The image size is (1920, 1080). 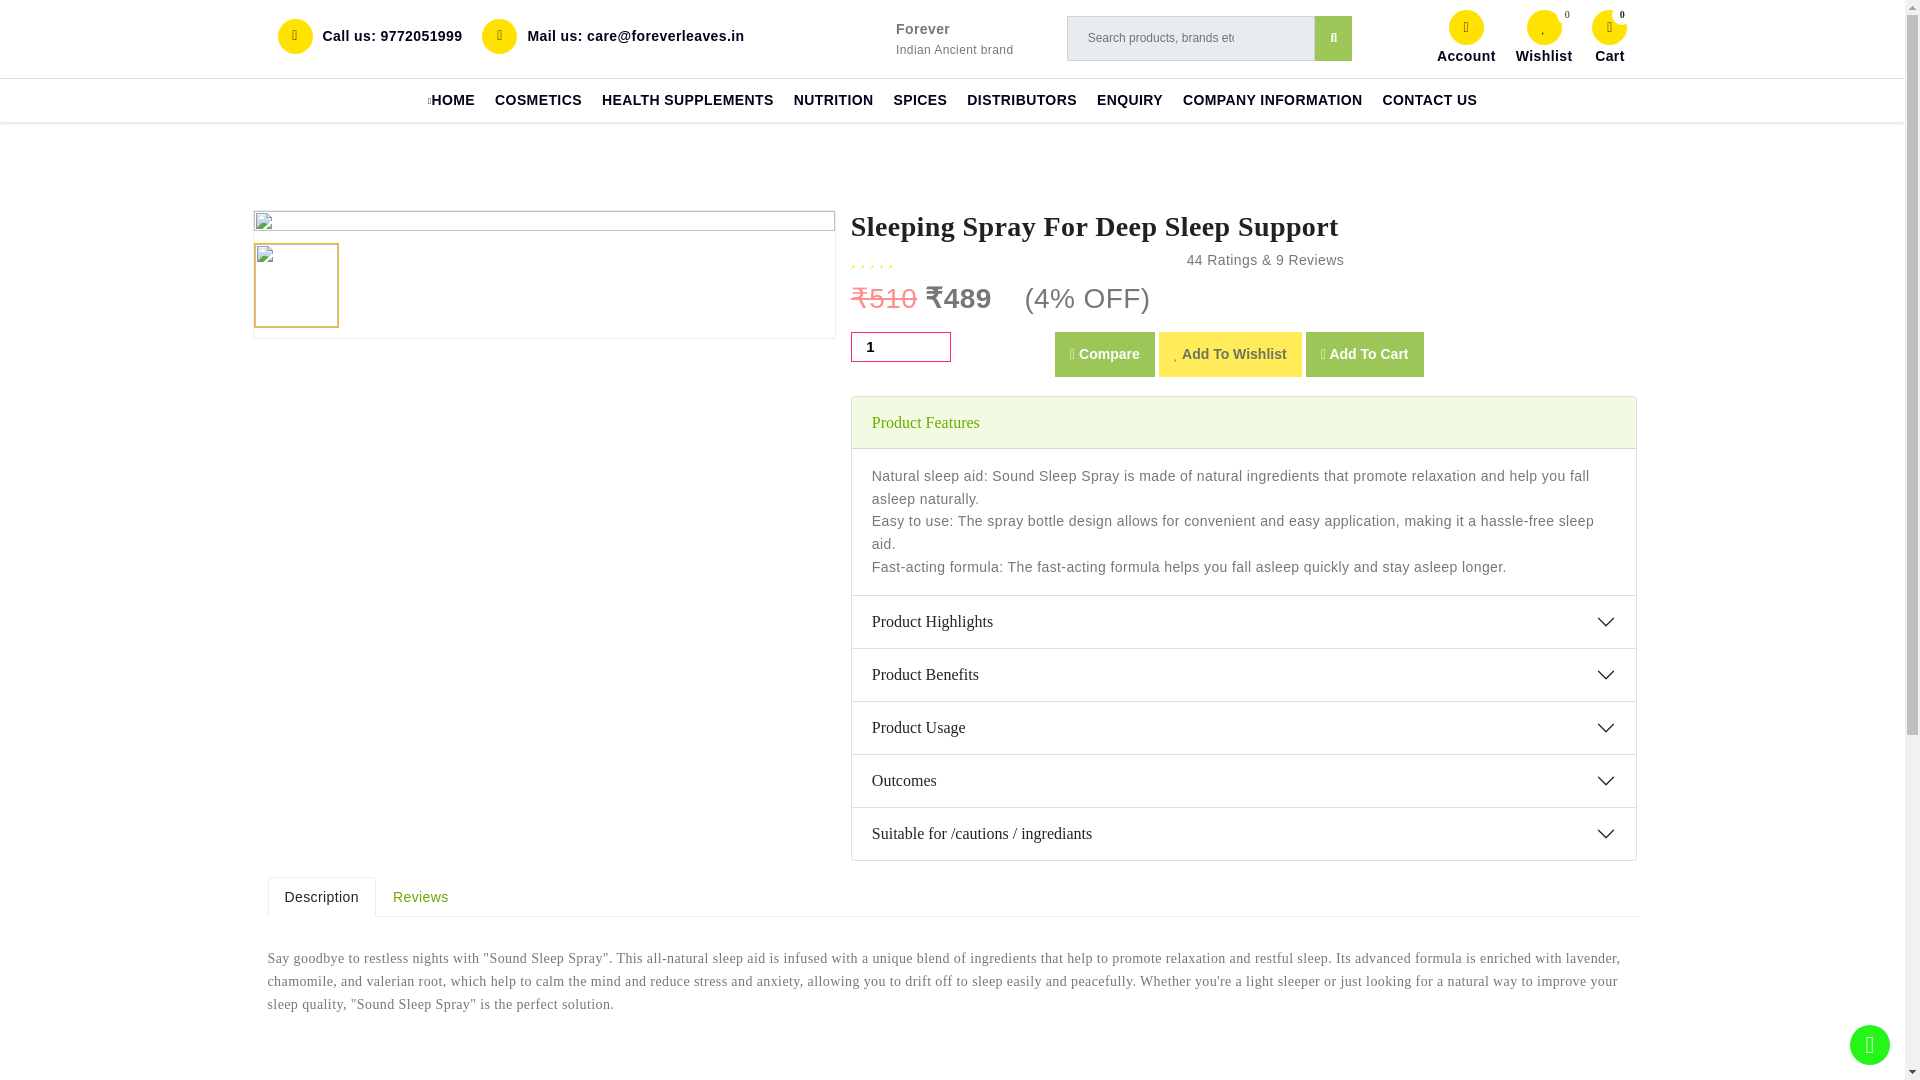 I want to click on Description, so click(x=322, y=897).